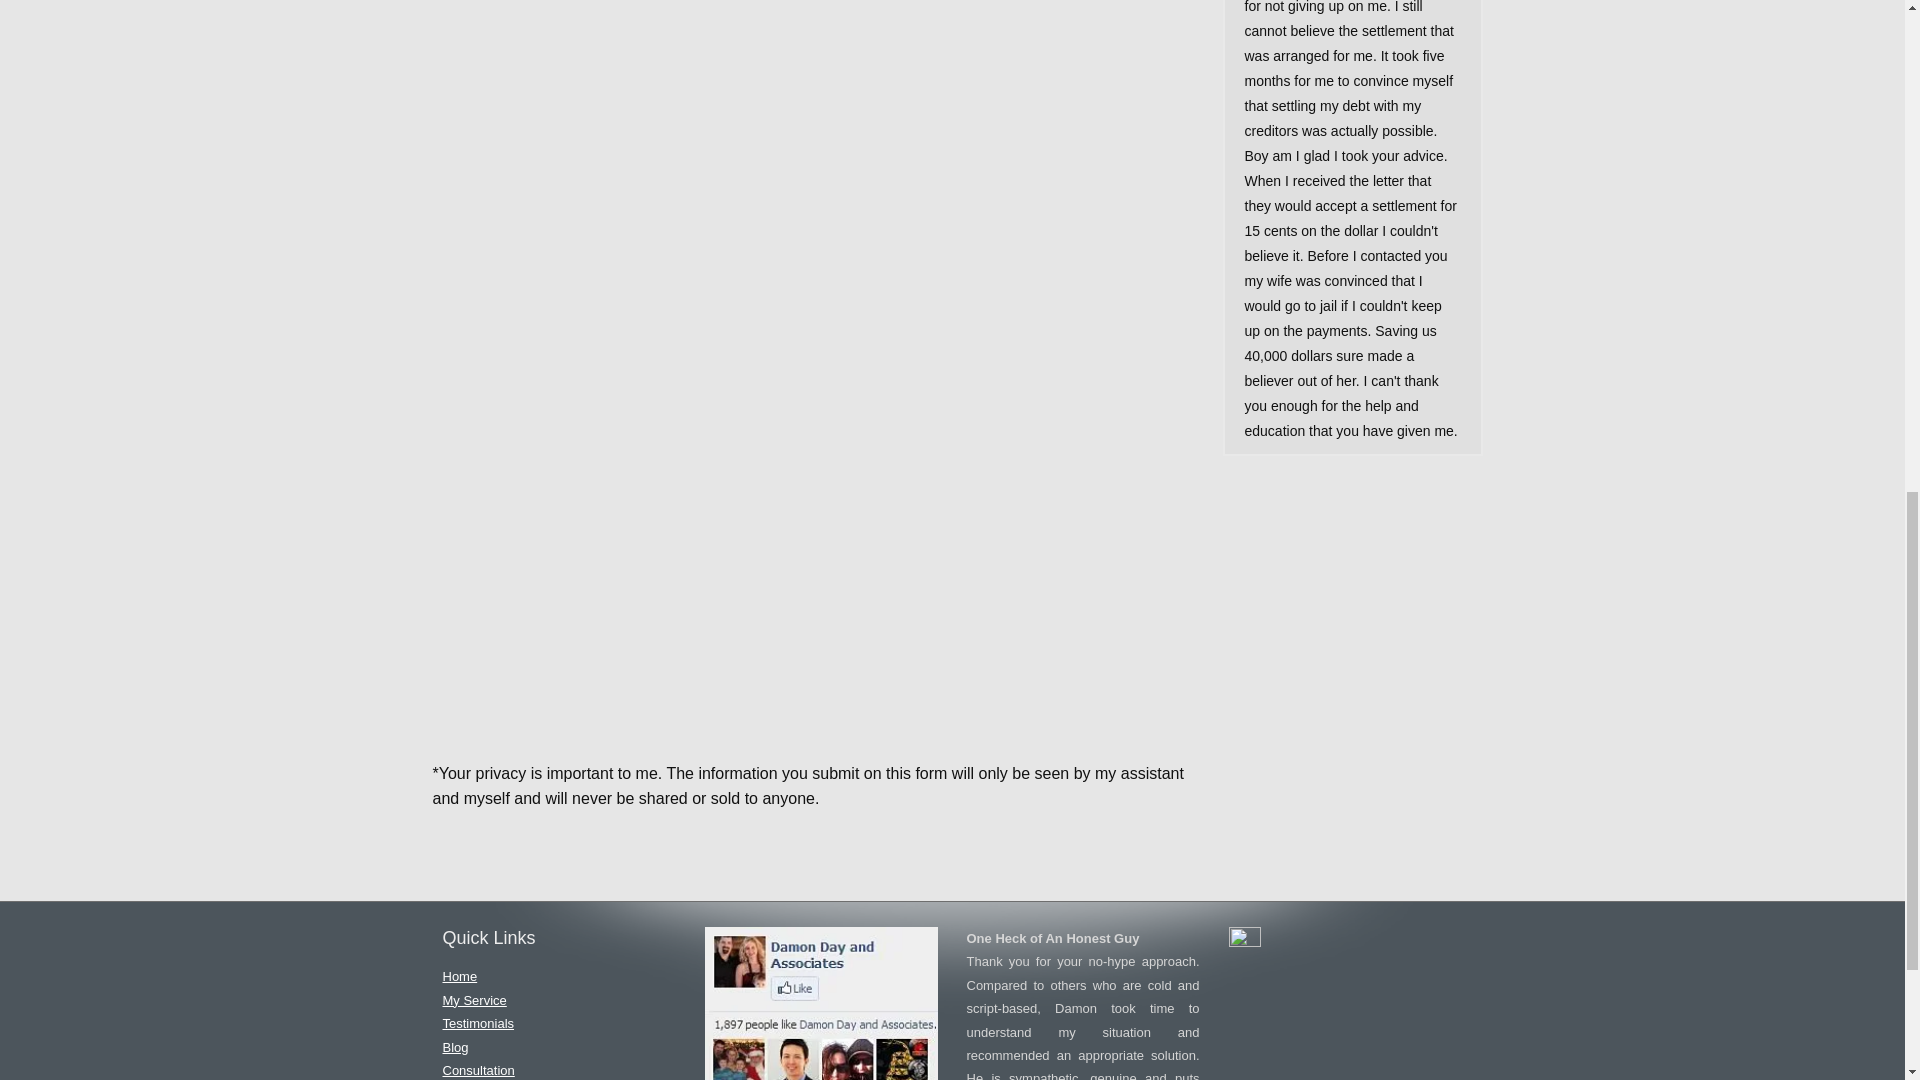 The width and height of the screenshot is (1920, 1080). I want to click on Blog, so click(454, 1048).